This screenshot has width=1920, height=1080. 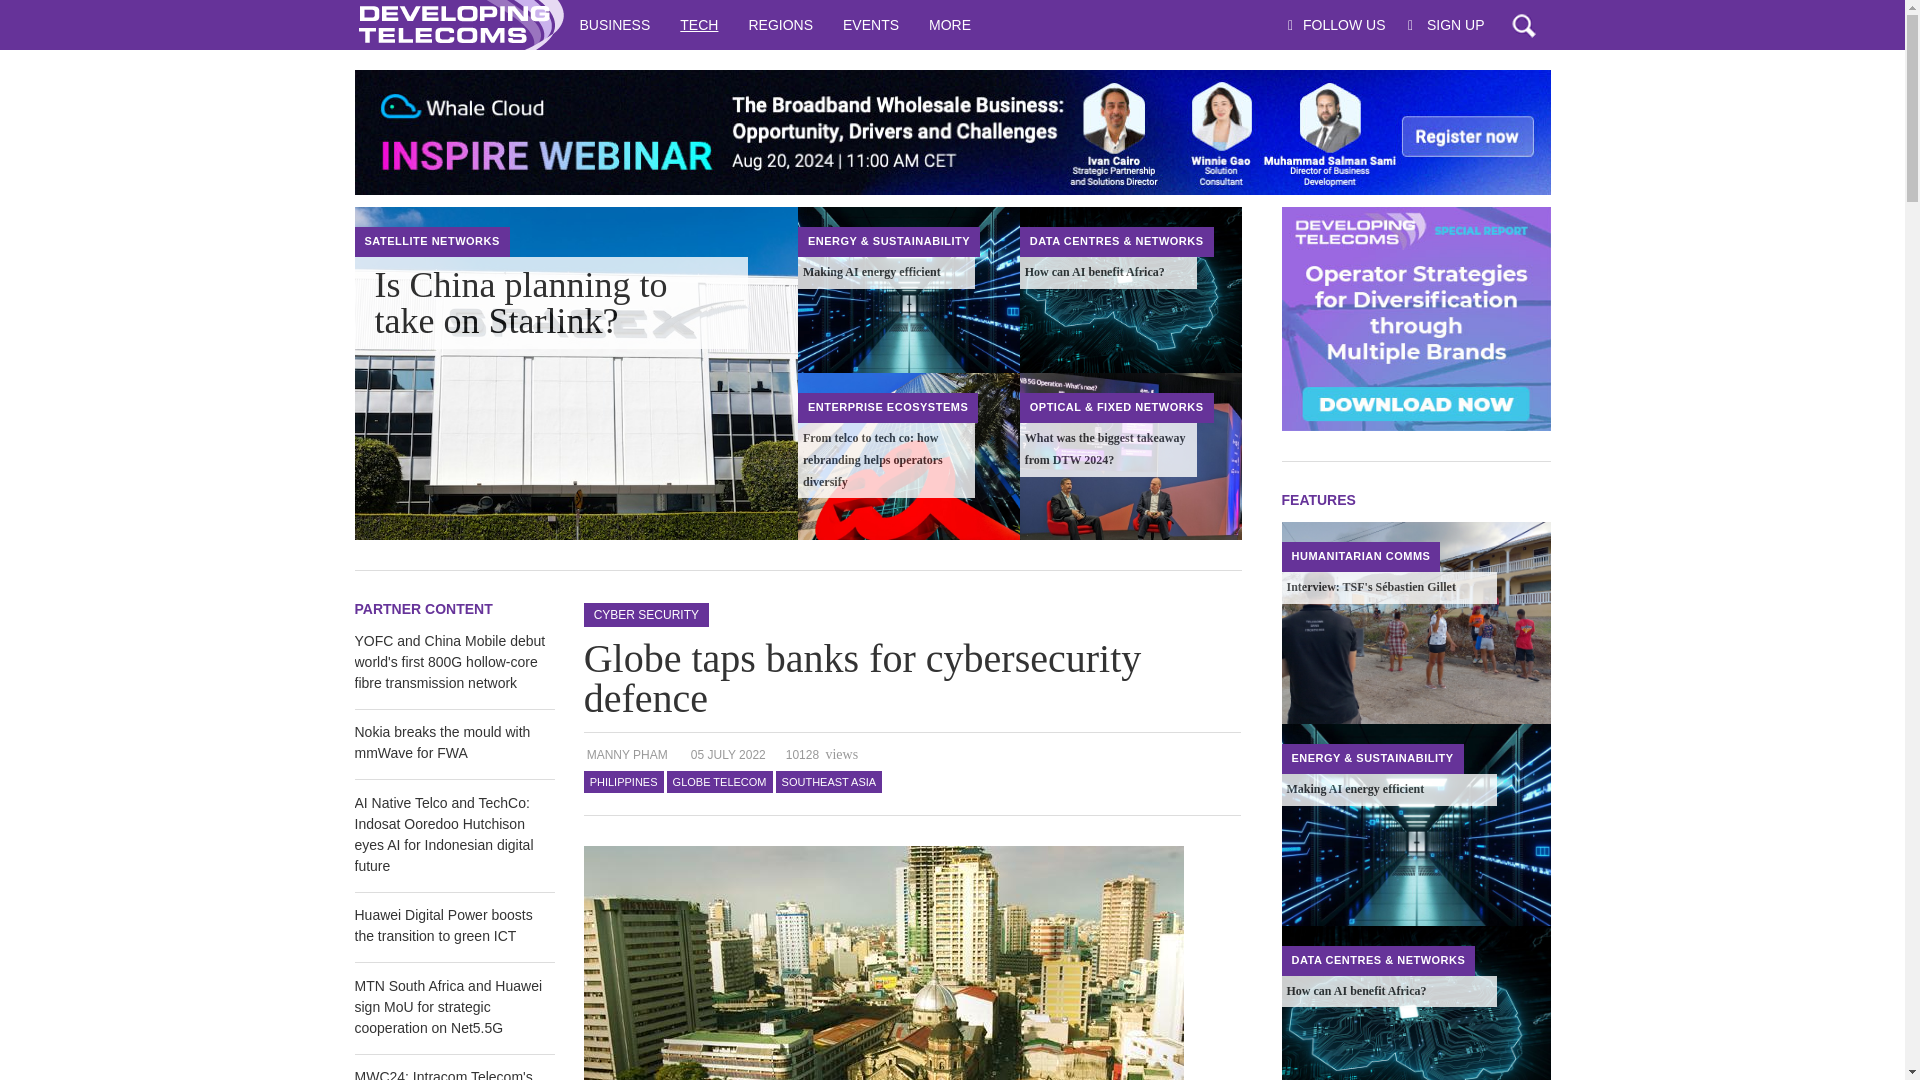 What do you see at coordinates (780, 24) in the screenshot?
I see `REGIONS` at bounding box center [780, 24].